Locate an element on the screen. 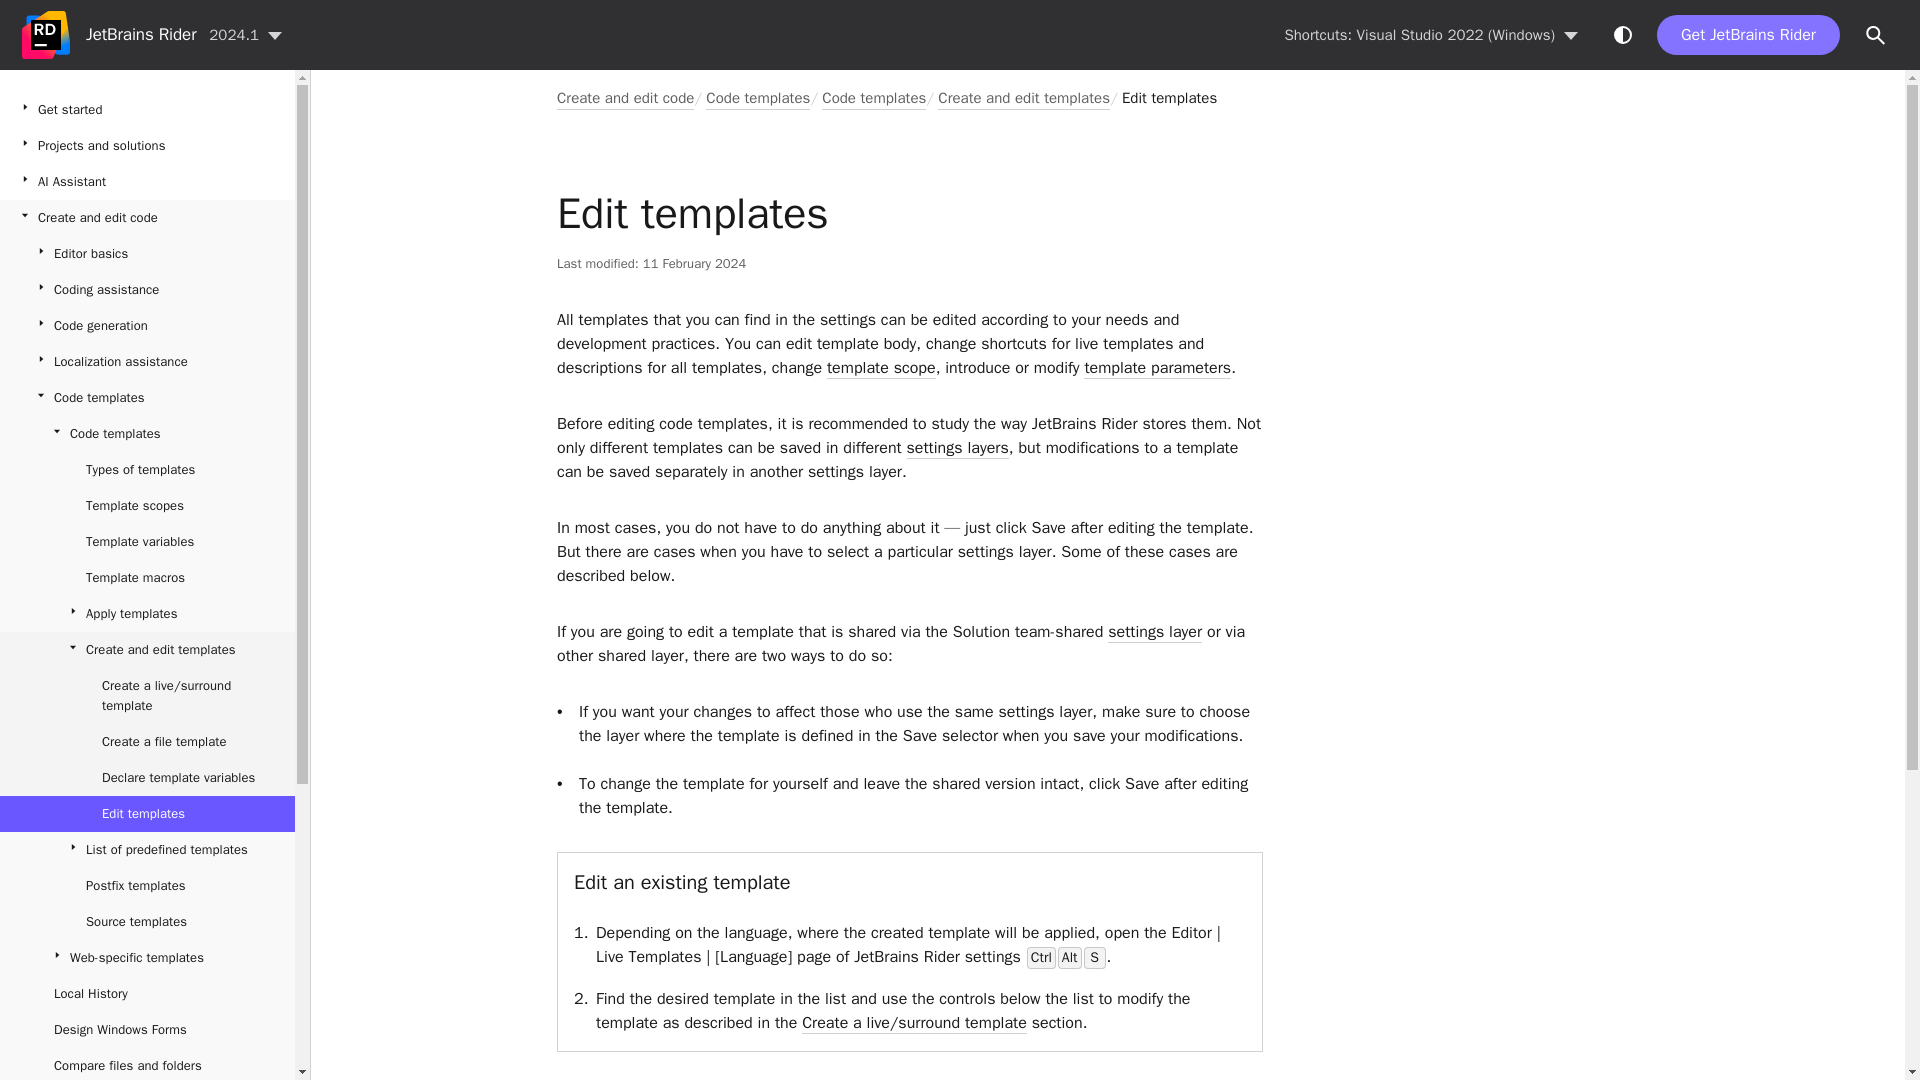 The height and width of the screenshot is (1080, 1920). Create and edit code is located at coordinates (148, 218).